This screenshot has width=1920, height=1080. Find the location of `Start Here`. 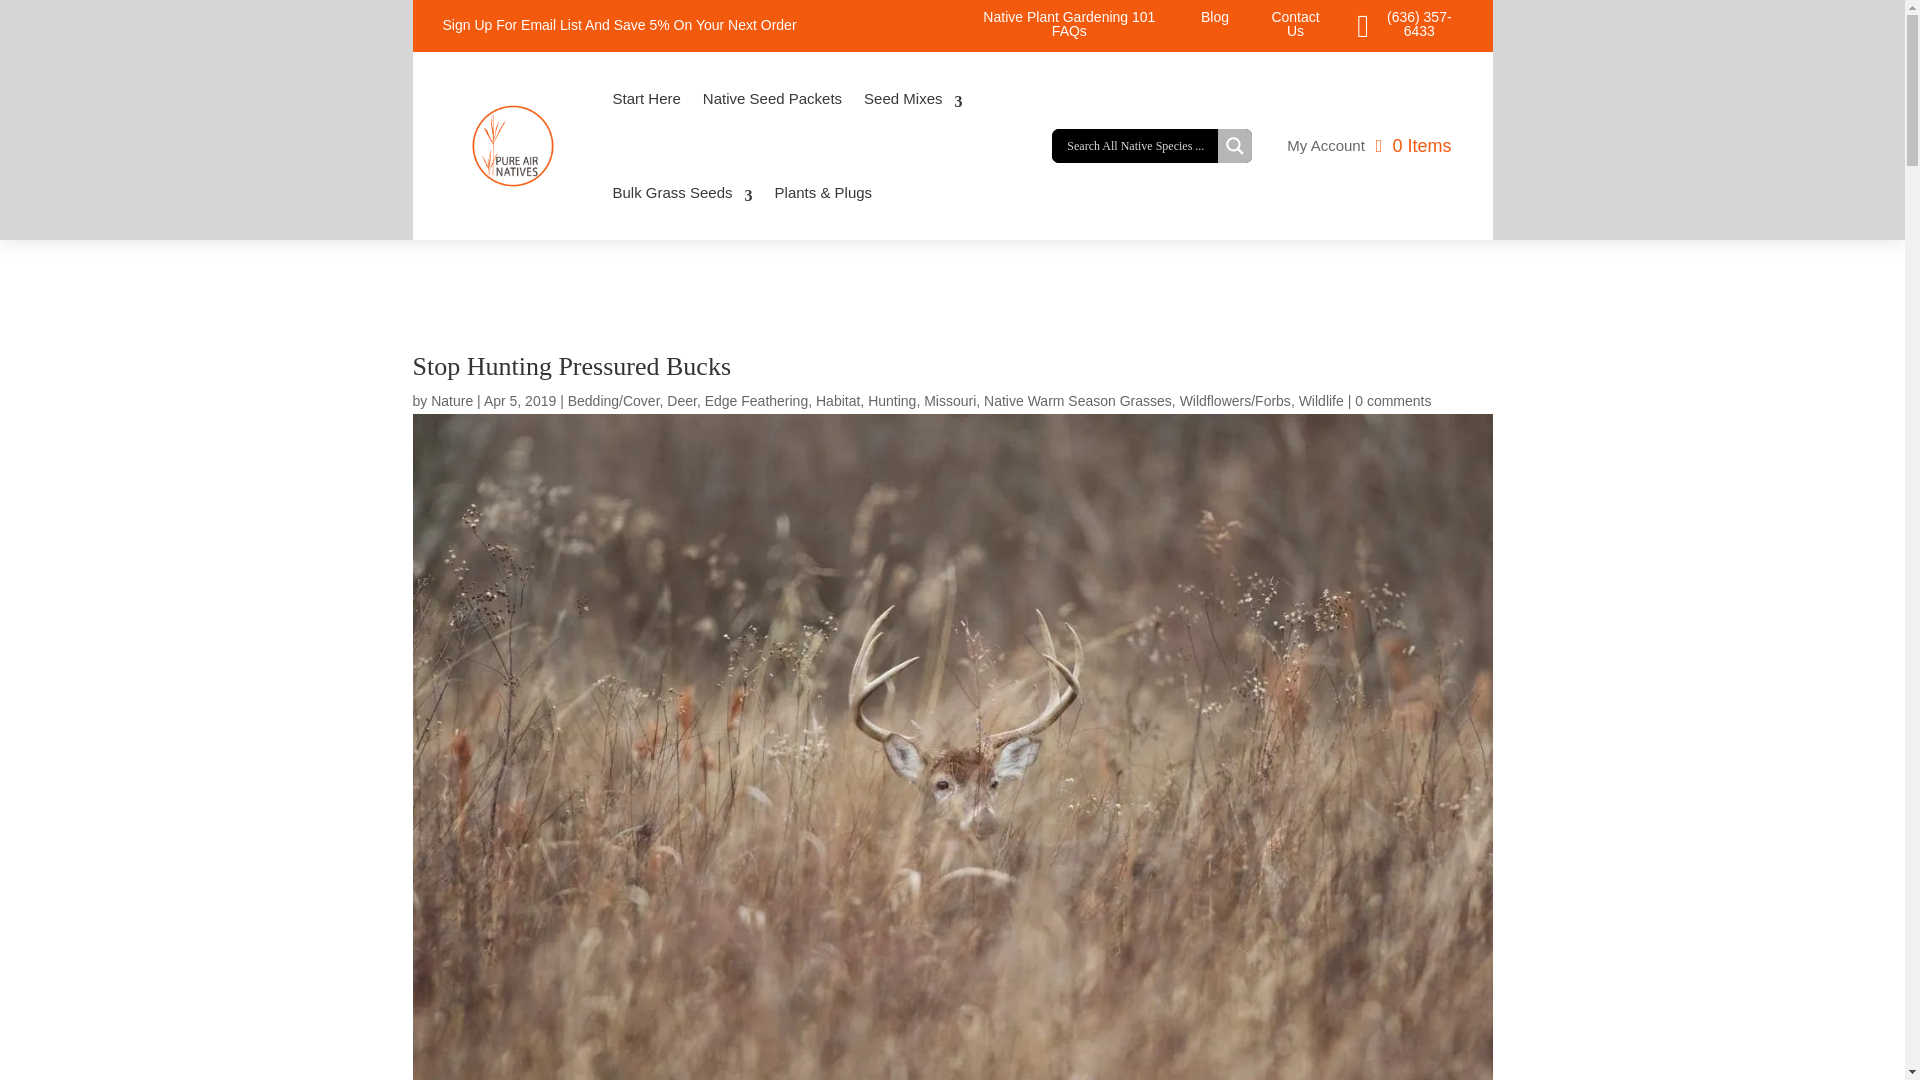

Start Here is located at coordinates (646, 108).